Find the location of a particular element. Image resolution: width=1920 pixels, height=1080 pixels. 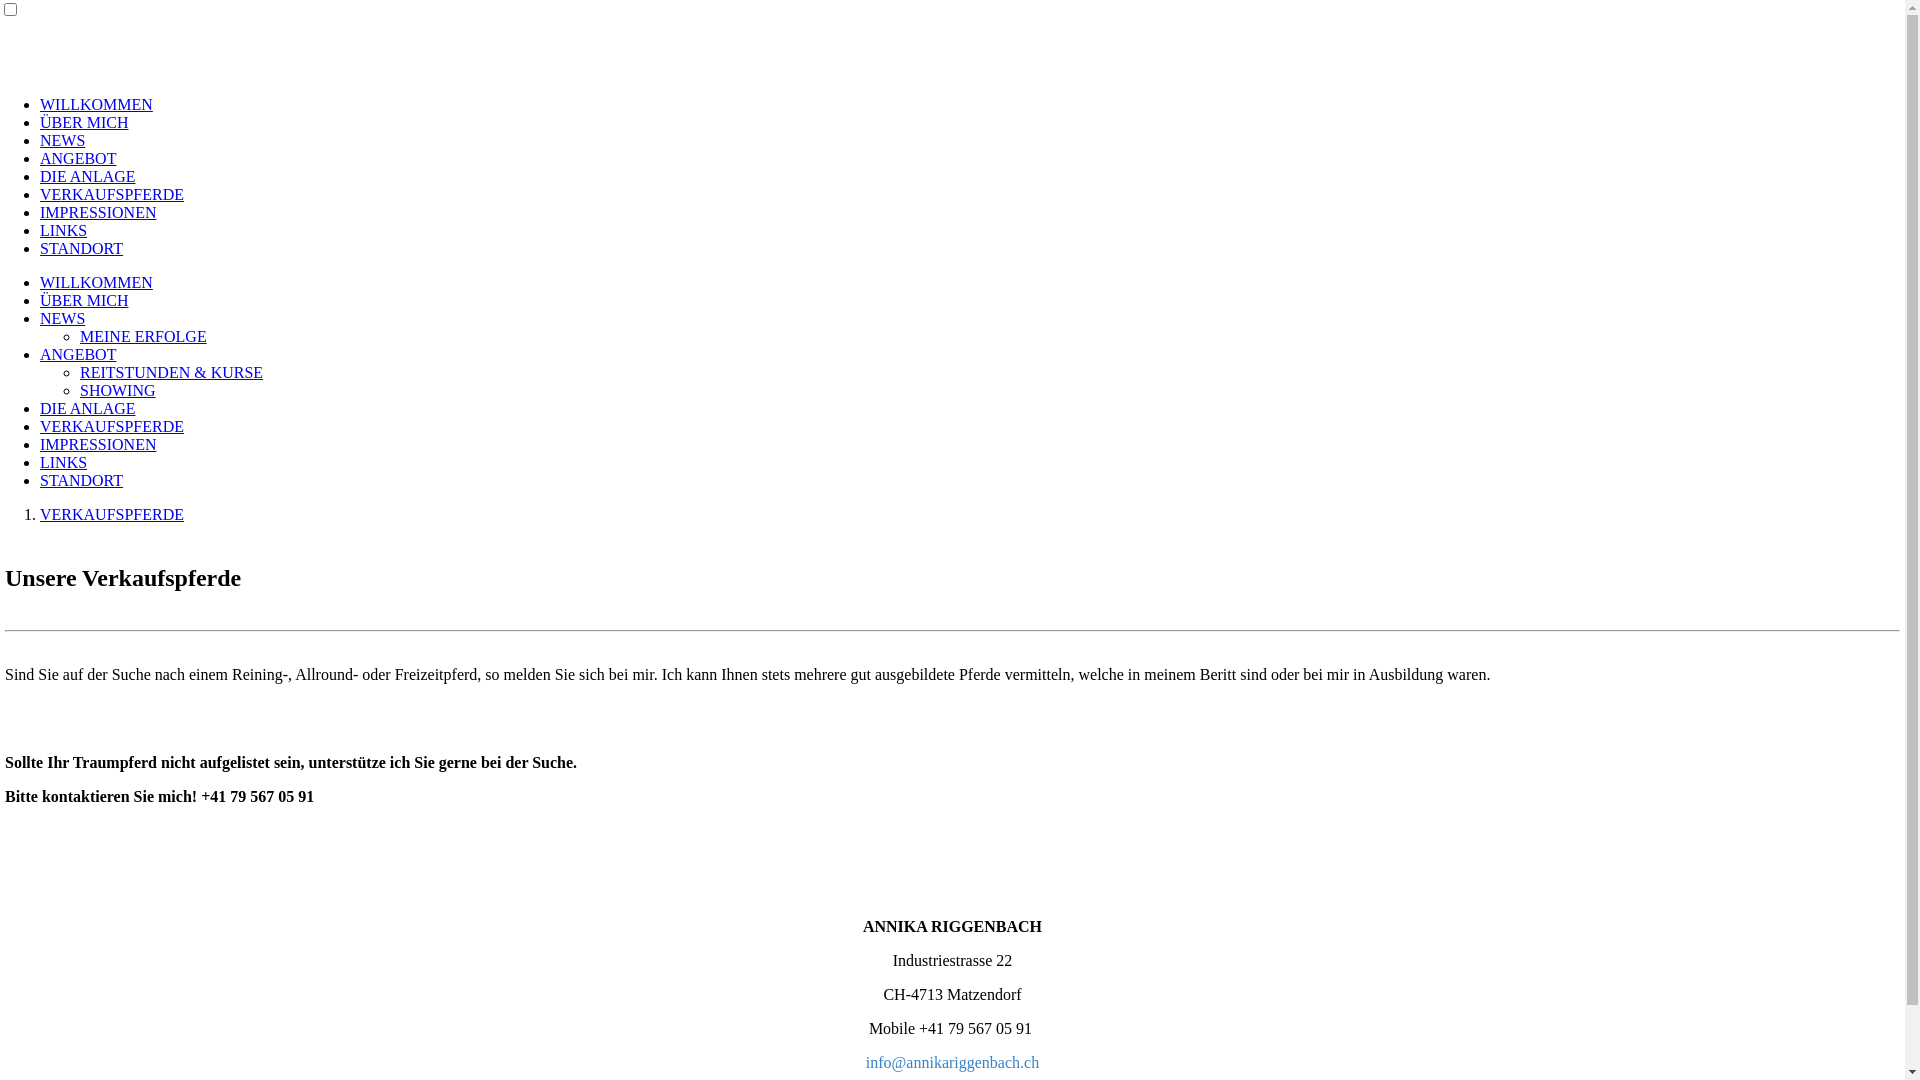

IMPRESSIONEN is located at coordinates (98, 444).